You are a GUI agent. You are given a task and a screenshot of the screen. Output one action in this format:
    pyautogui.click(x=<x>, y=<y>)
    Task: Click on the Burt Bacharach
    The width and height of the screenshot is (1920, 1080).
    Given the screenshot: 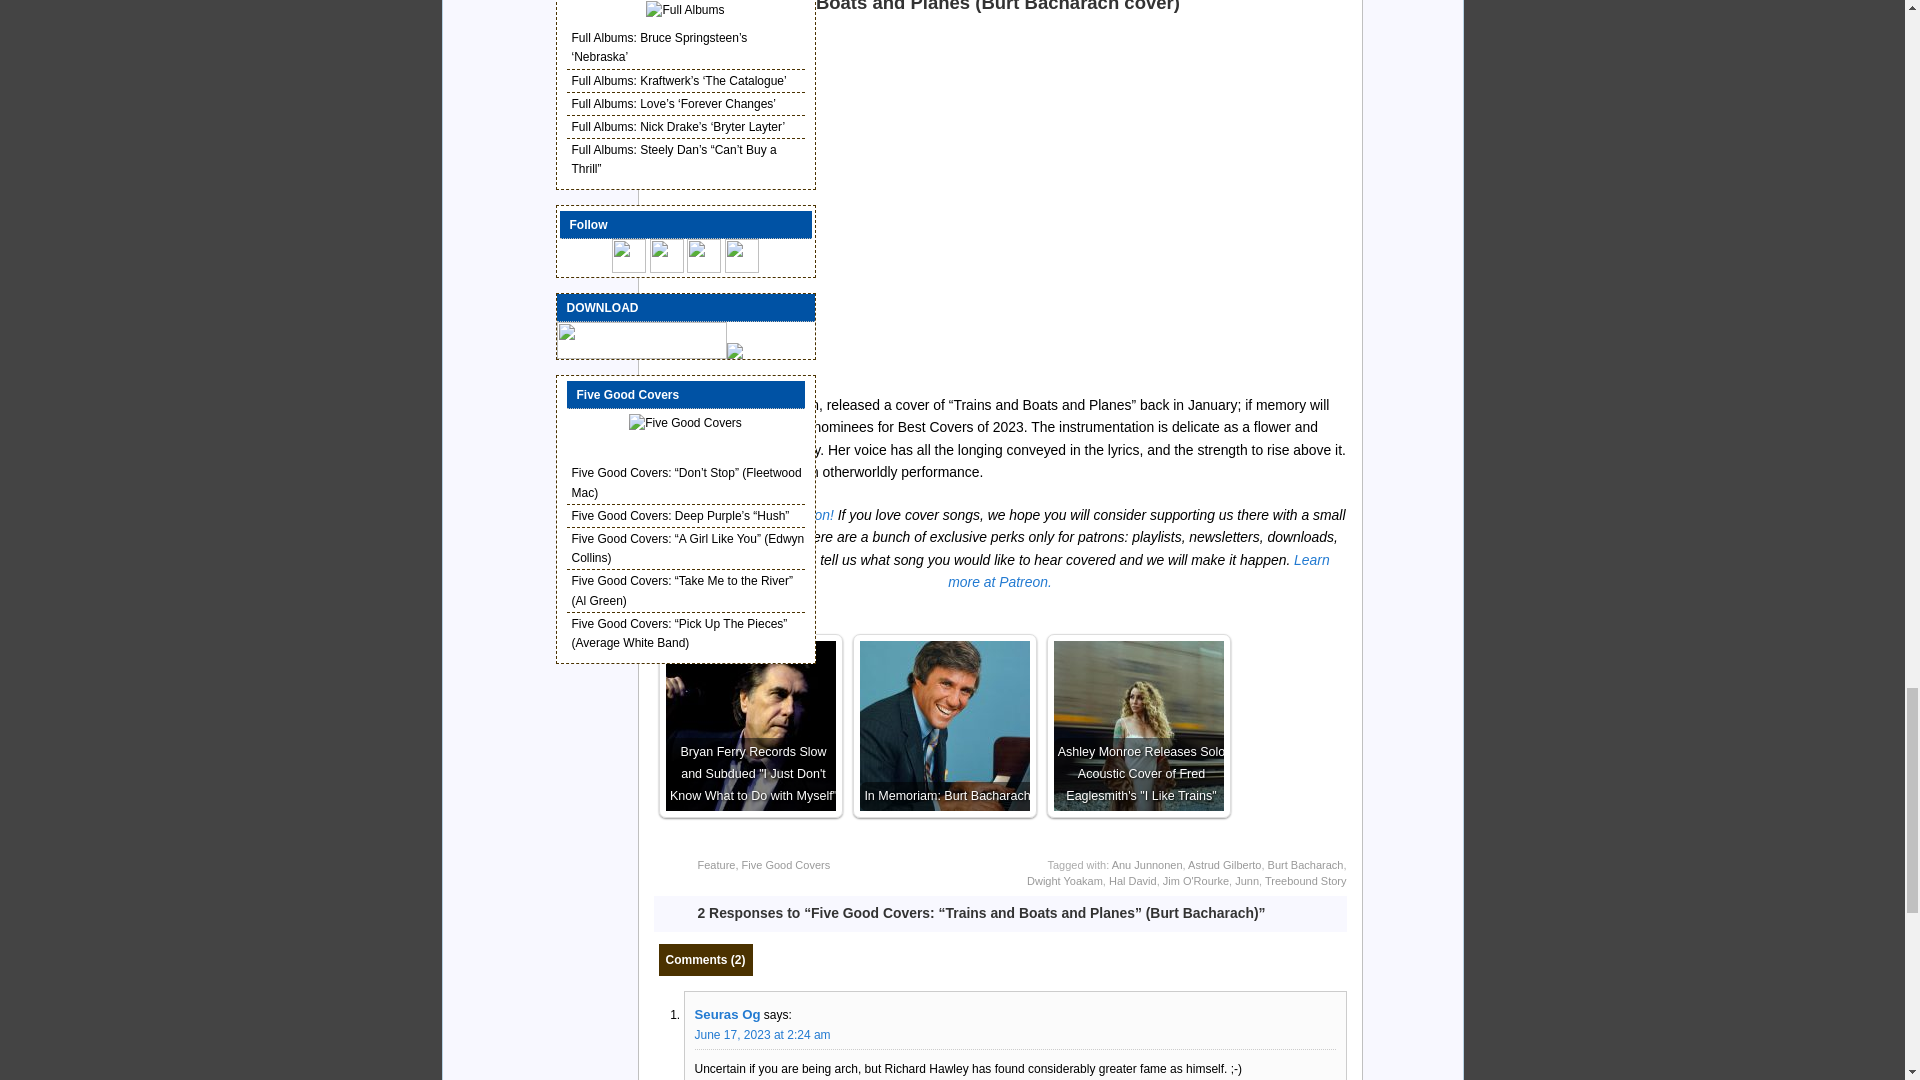 What is the action you would take?
    pyautogui.click(x=1306, y=864)
    